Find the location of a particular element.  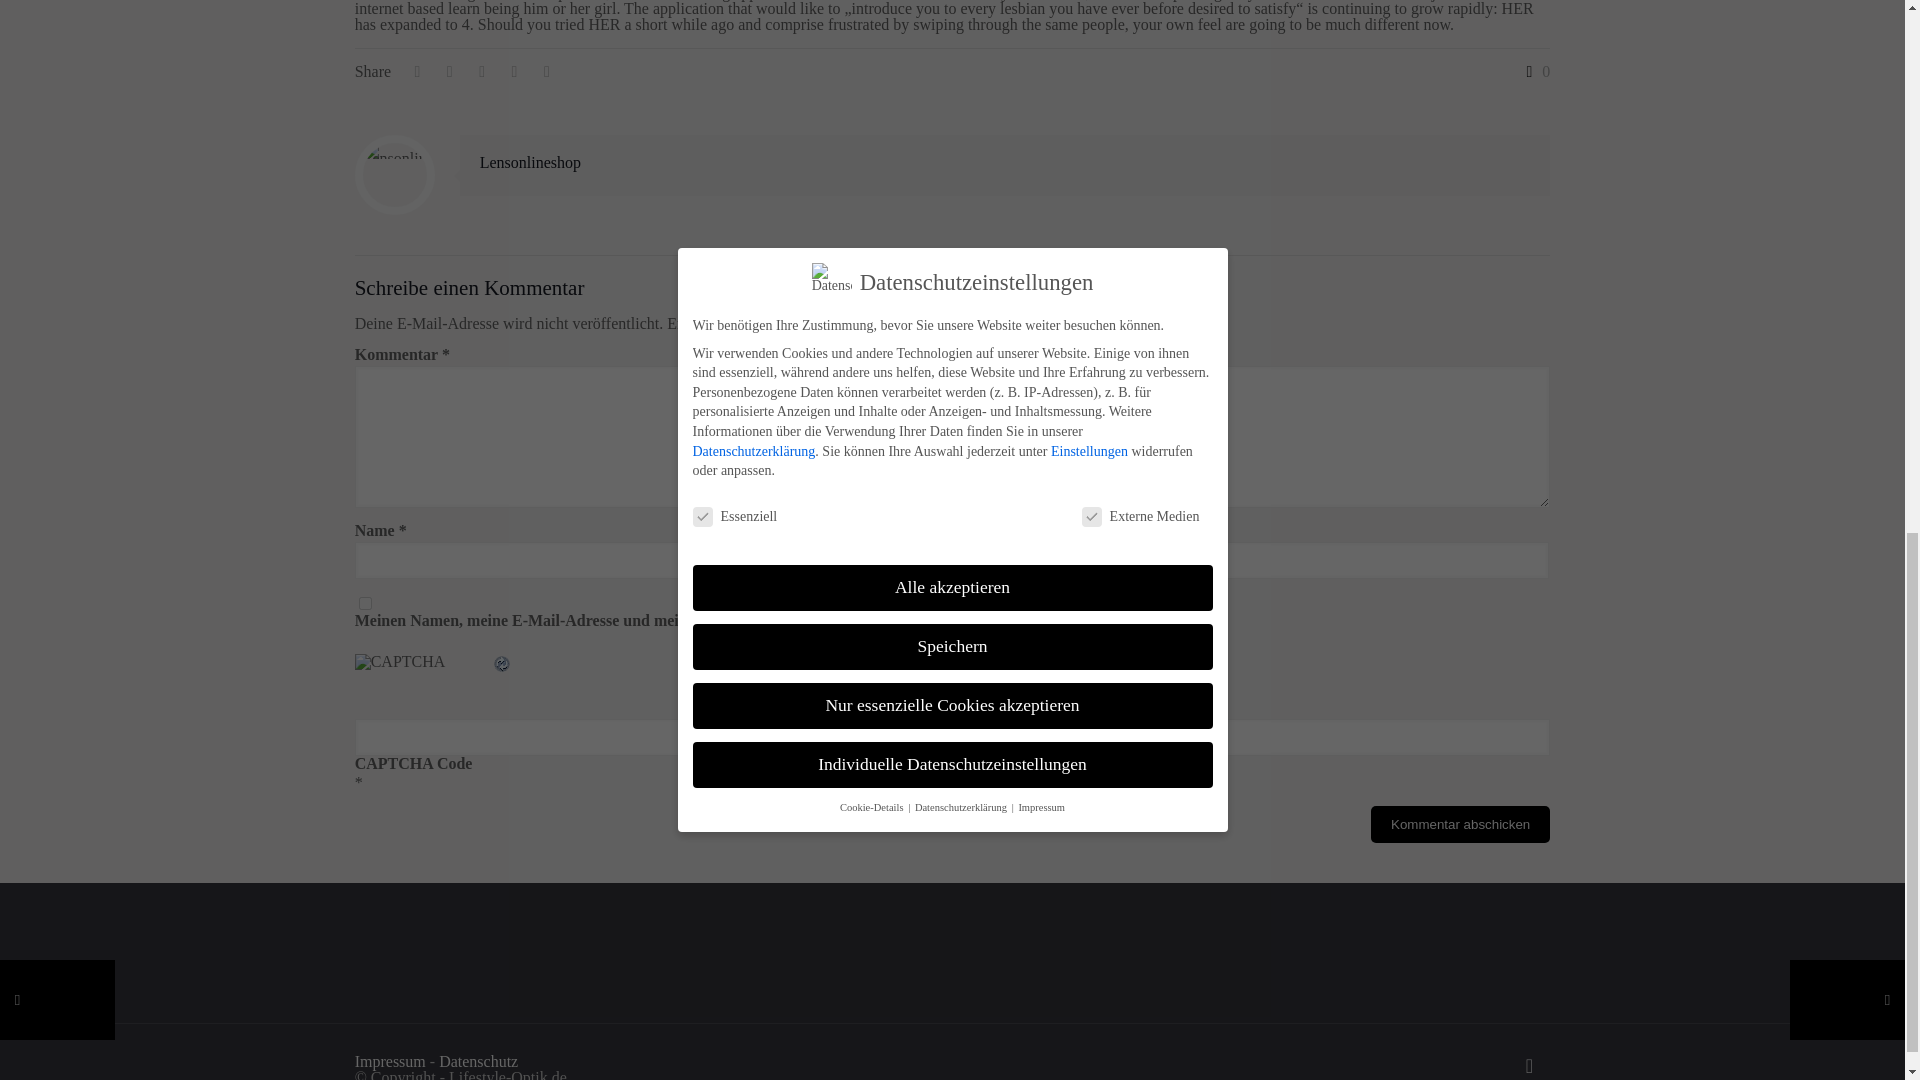

CAPTCHA is located at coordinates (423, 676).